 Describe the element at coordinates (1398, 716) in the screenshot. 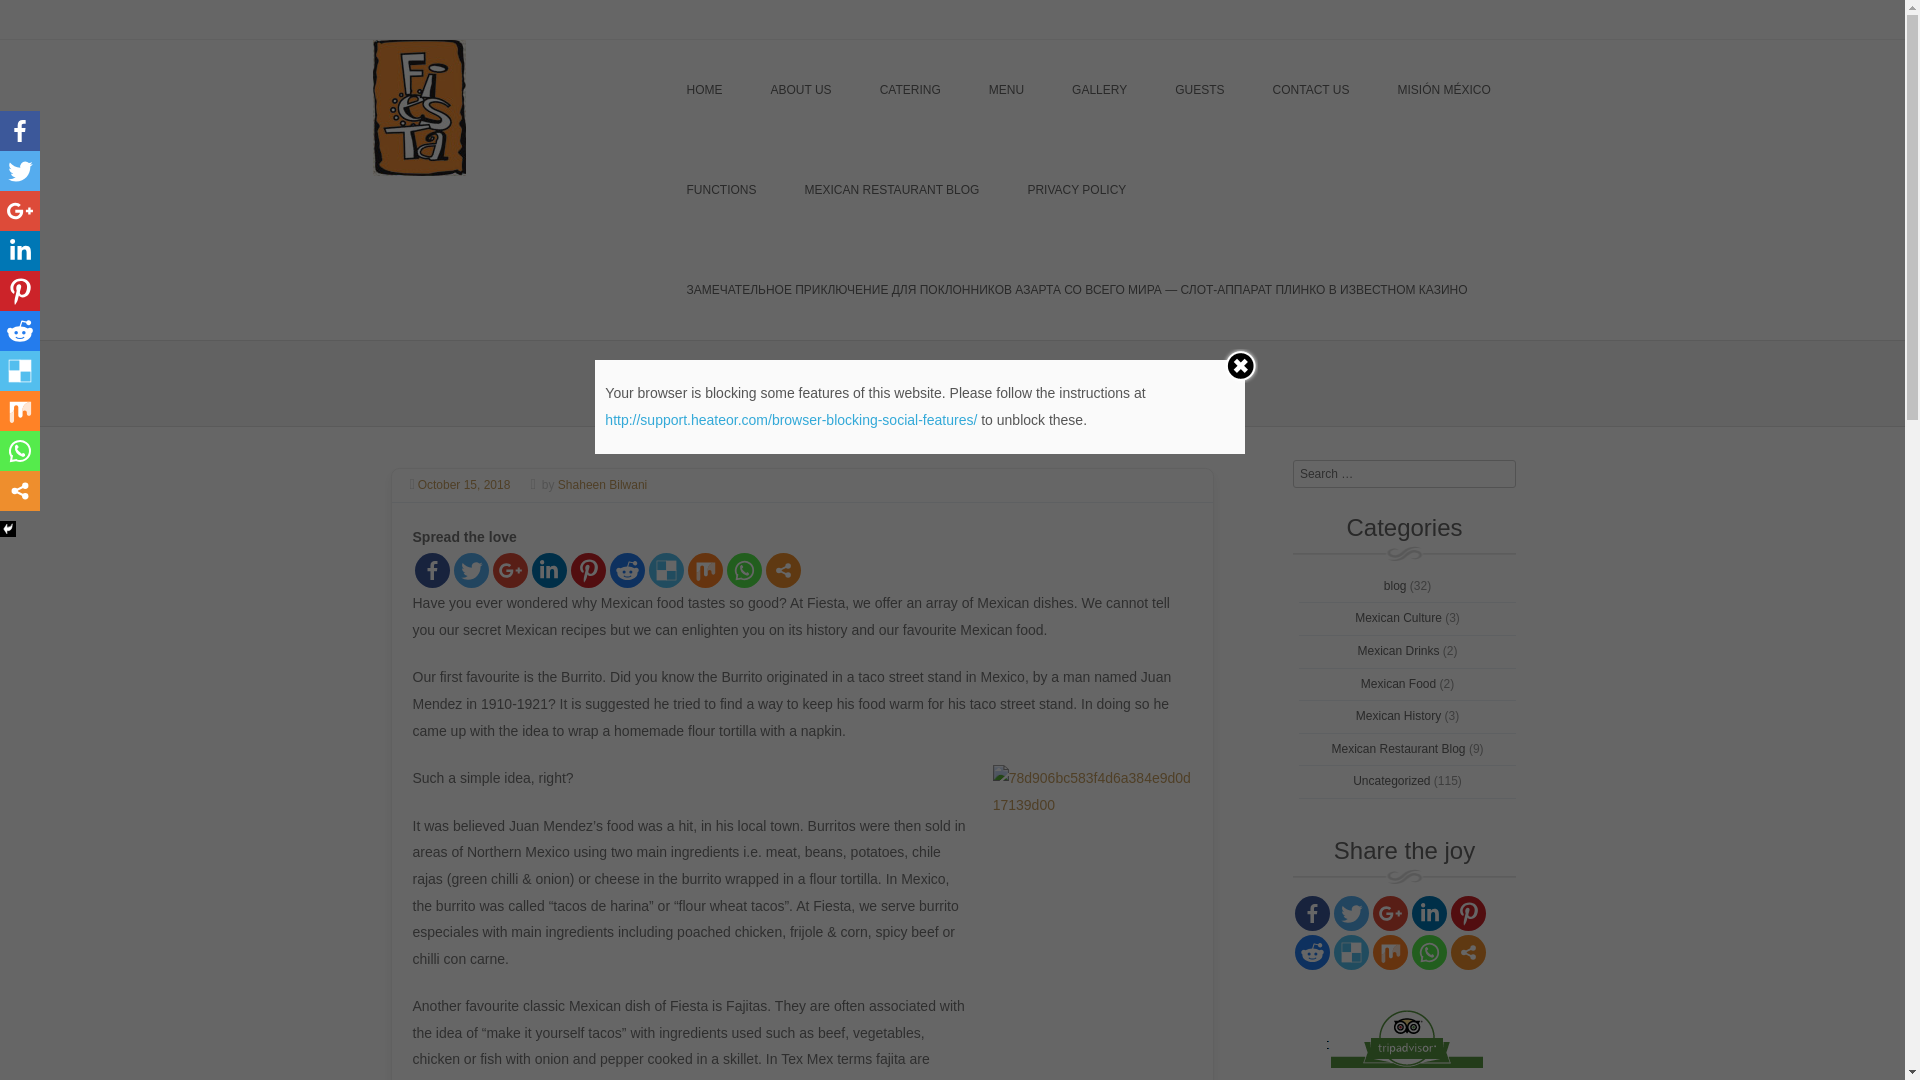

I see `Mexican History` at that location.